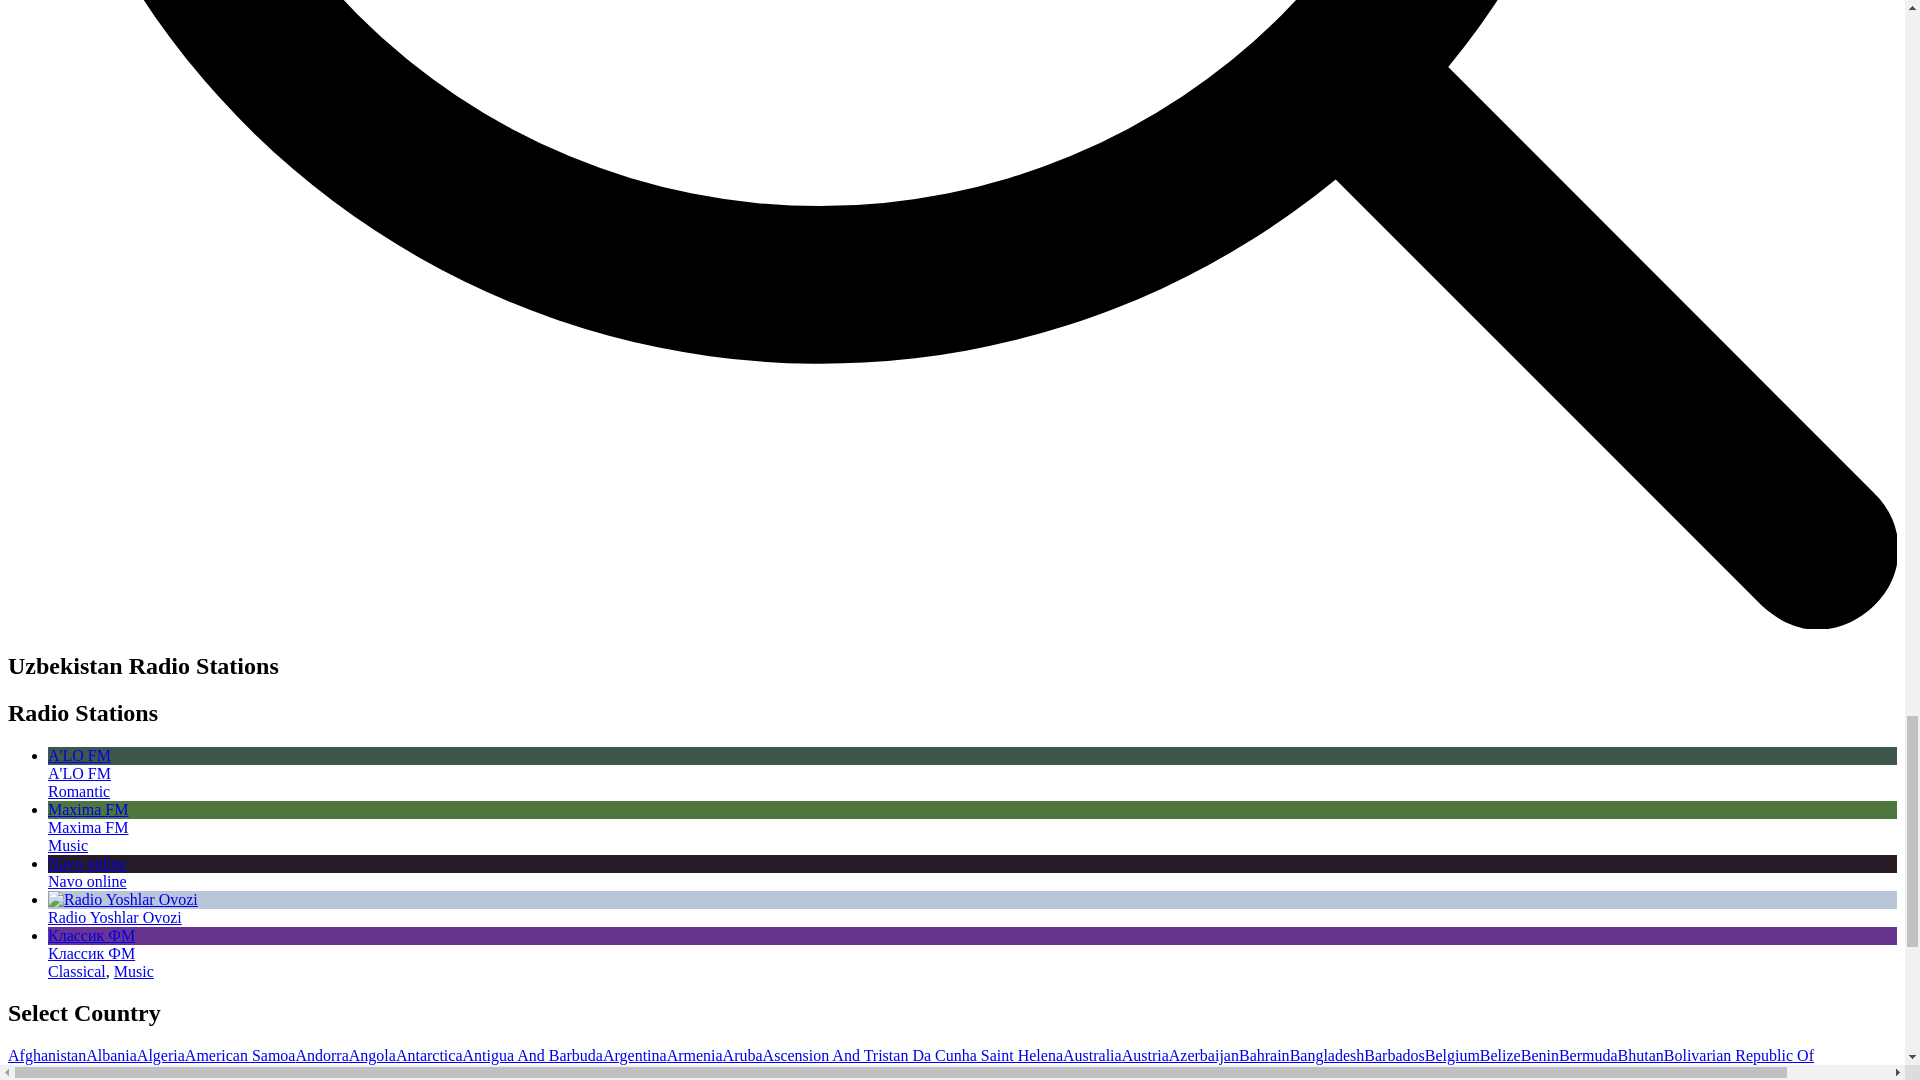 The image size is (1920, 1080). I want to click on Maxima FM, so click(972, 818).